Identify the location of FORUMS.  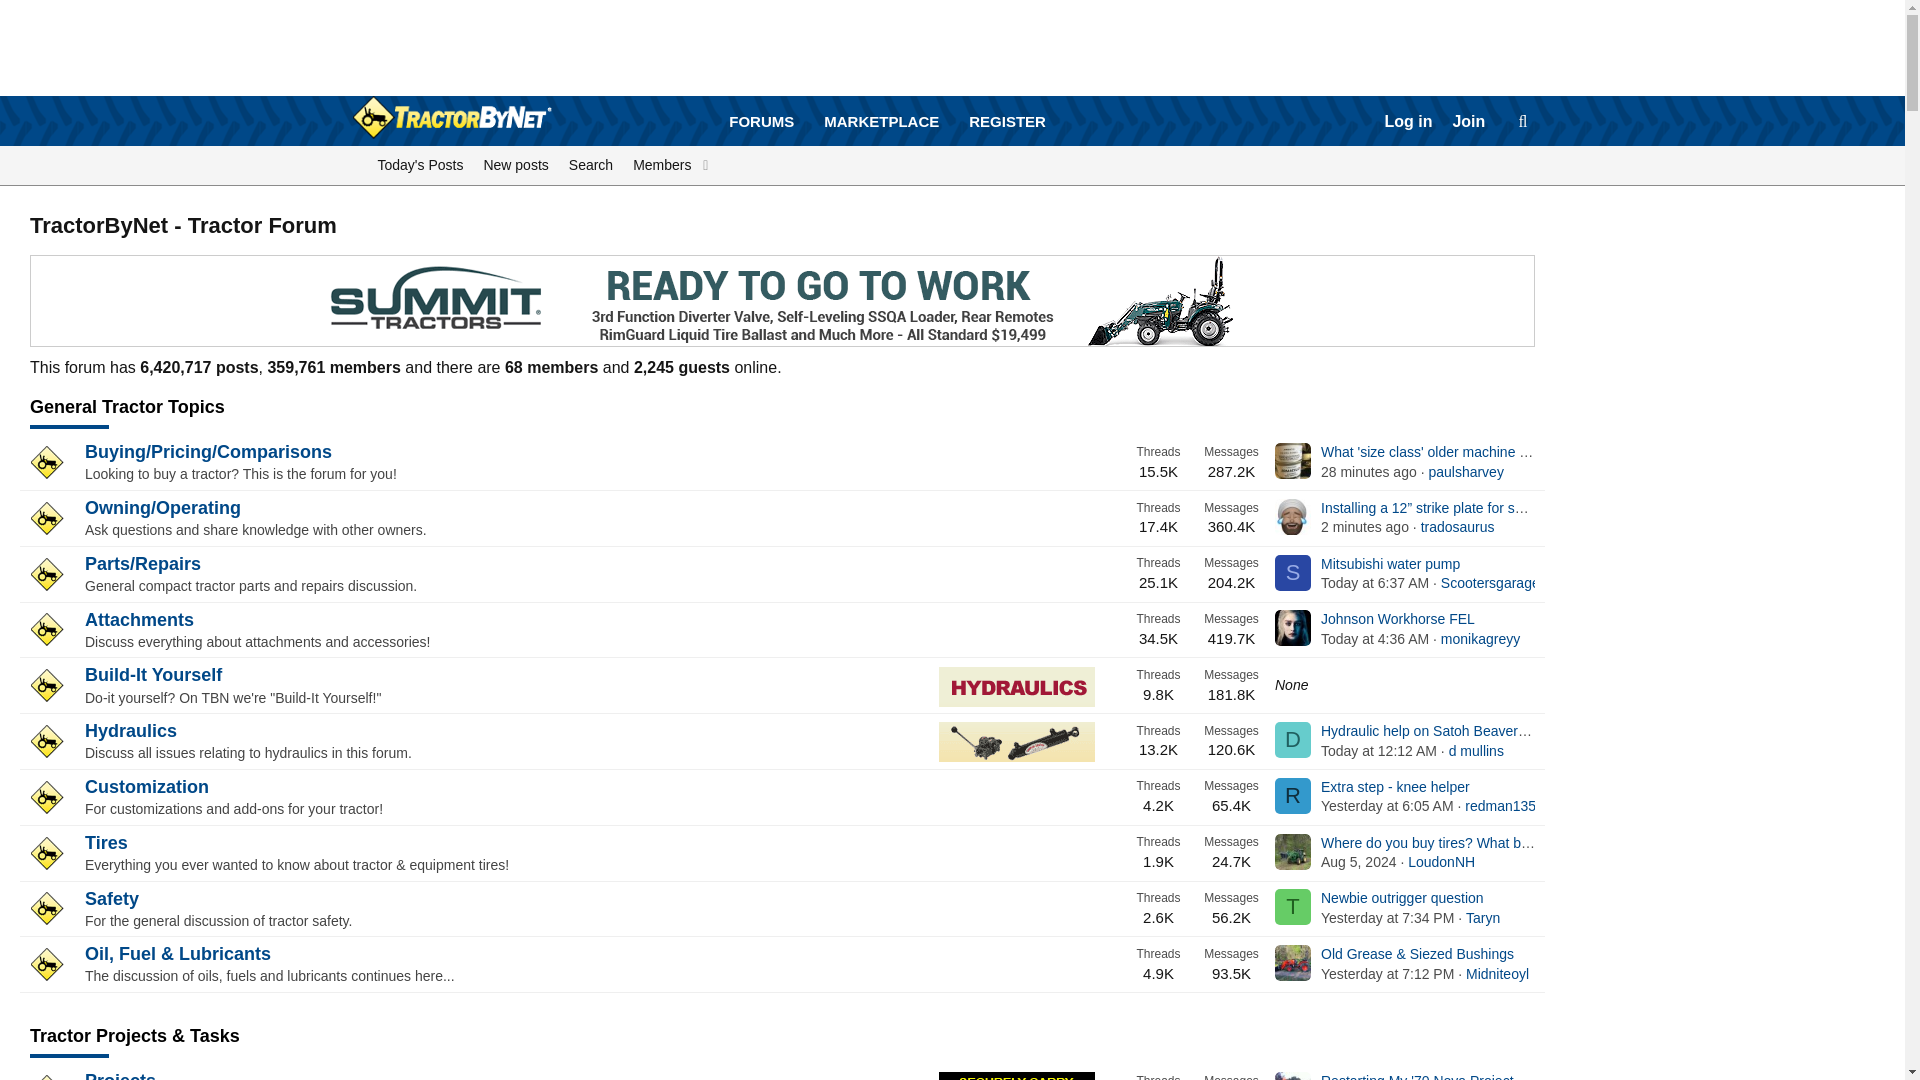
(1408, 122).